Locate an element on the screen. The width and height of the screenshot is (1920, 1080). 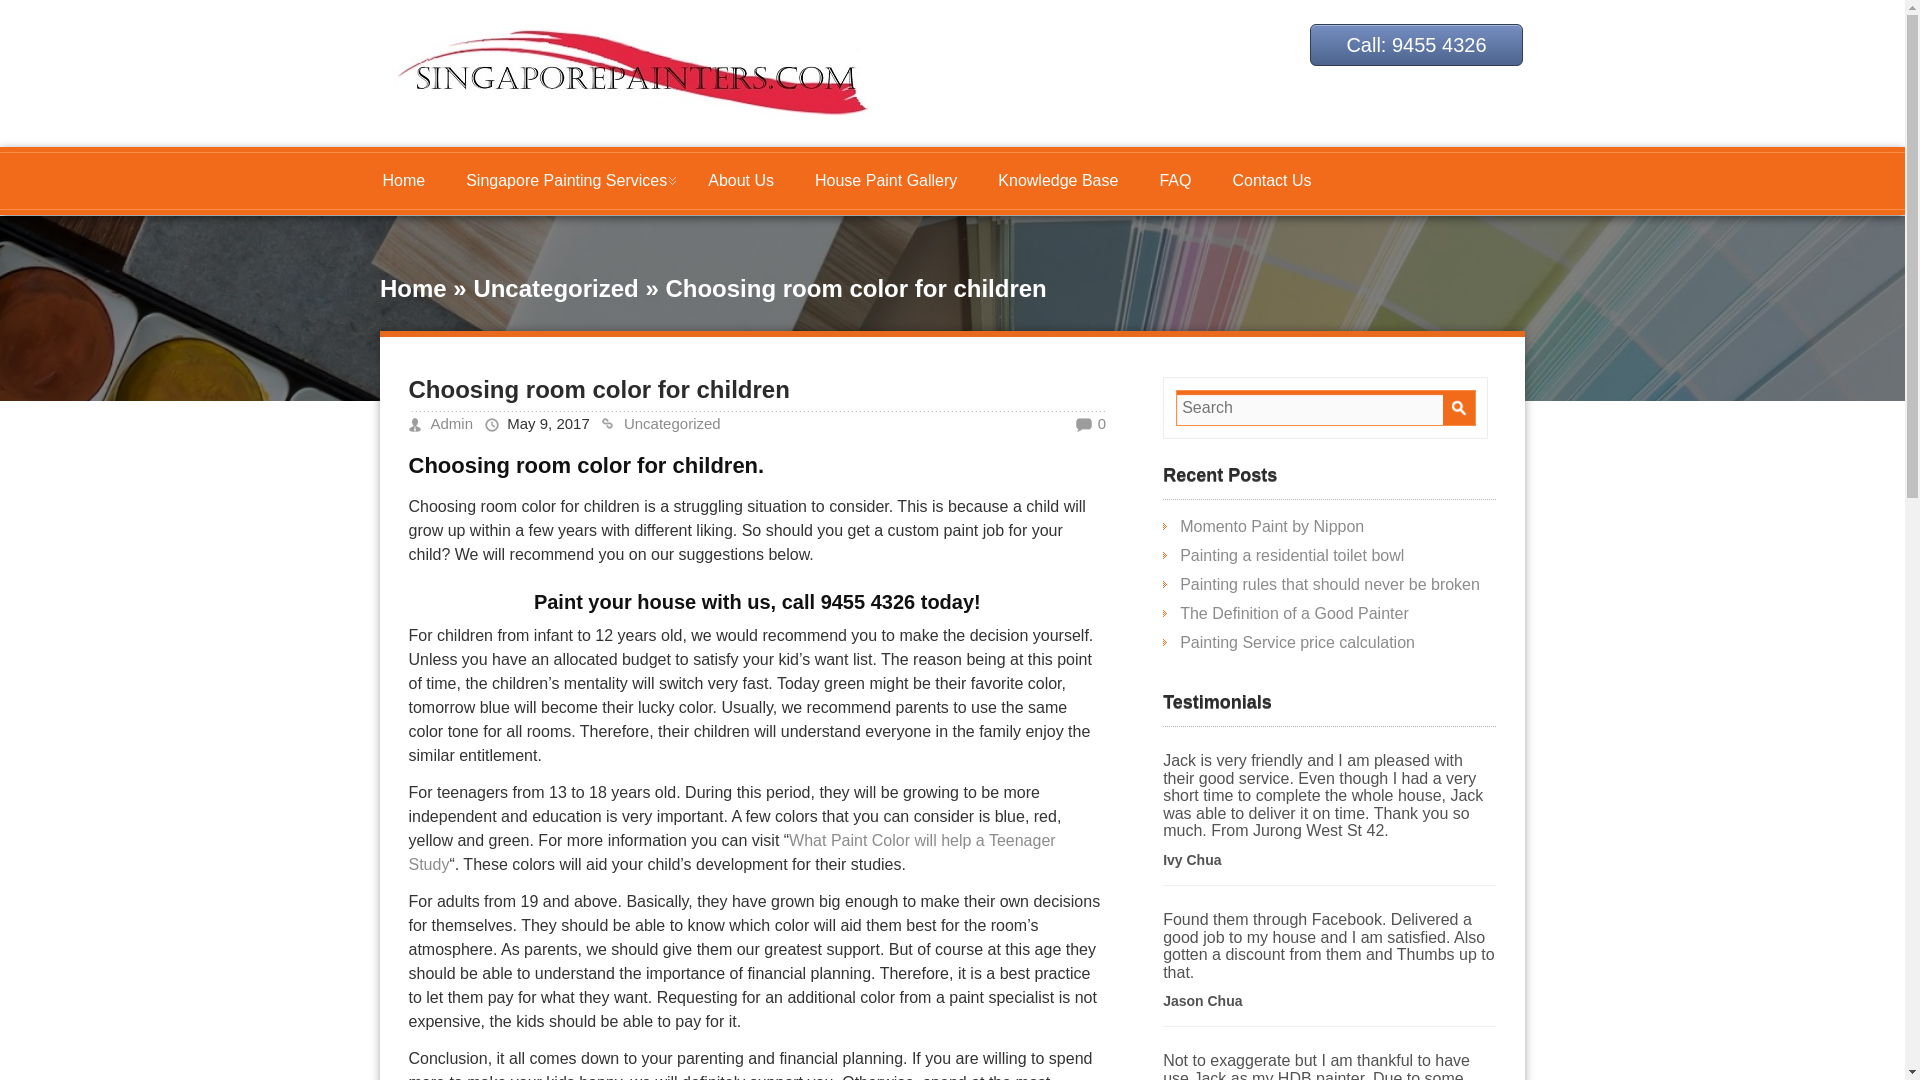
Permanent Link to Choosing room color for children is located at coordinates (598, 388).